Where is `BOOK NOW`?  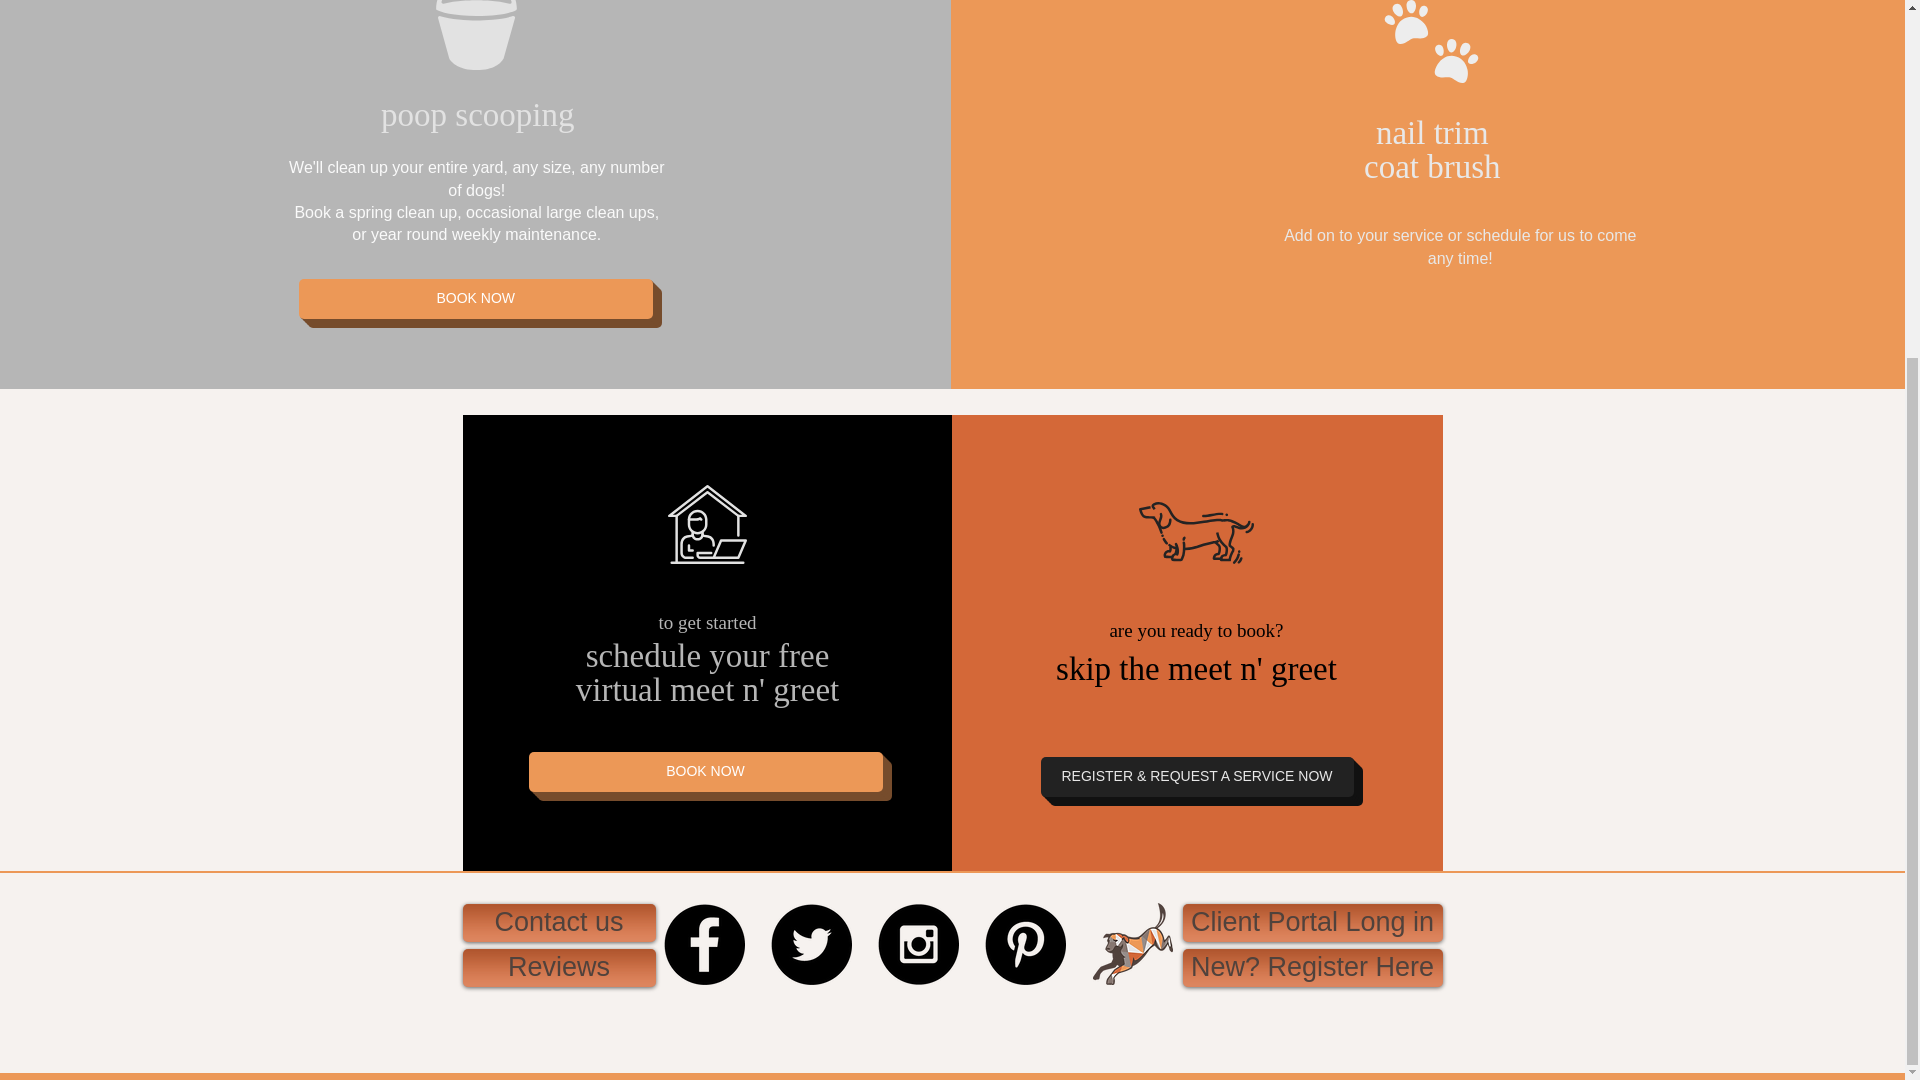
BOOK NOW is located at coordinates (704, 771).